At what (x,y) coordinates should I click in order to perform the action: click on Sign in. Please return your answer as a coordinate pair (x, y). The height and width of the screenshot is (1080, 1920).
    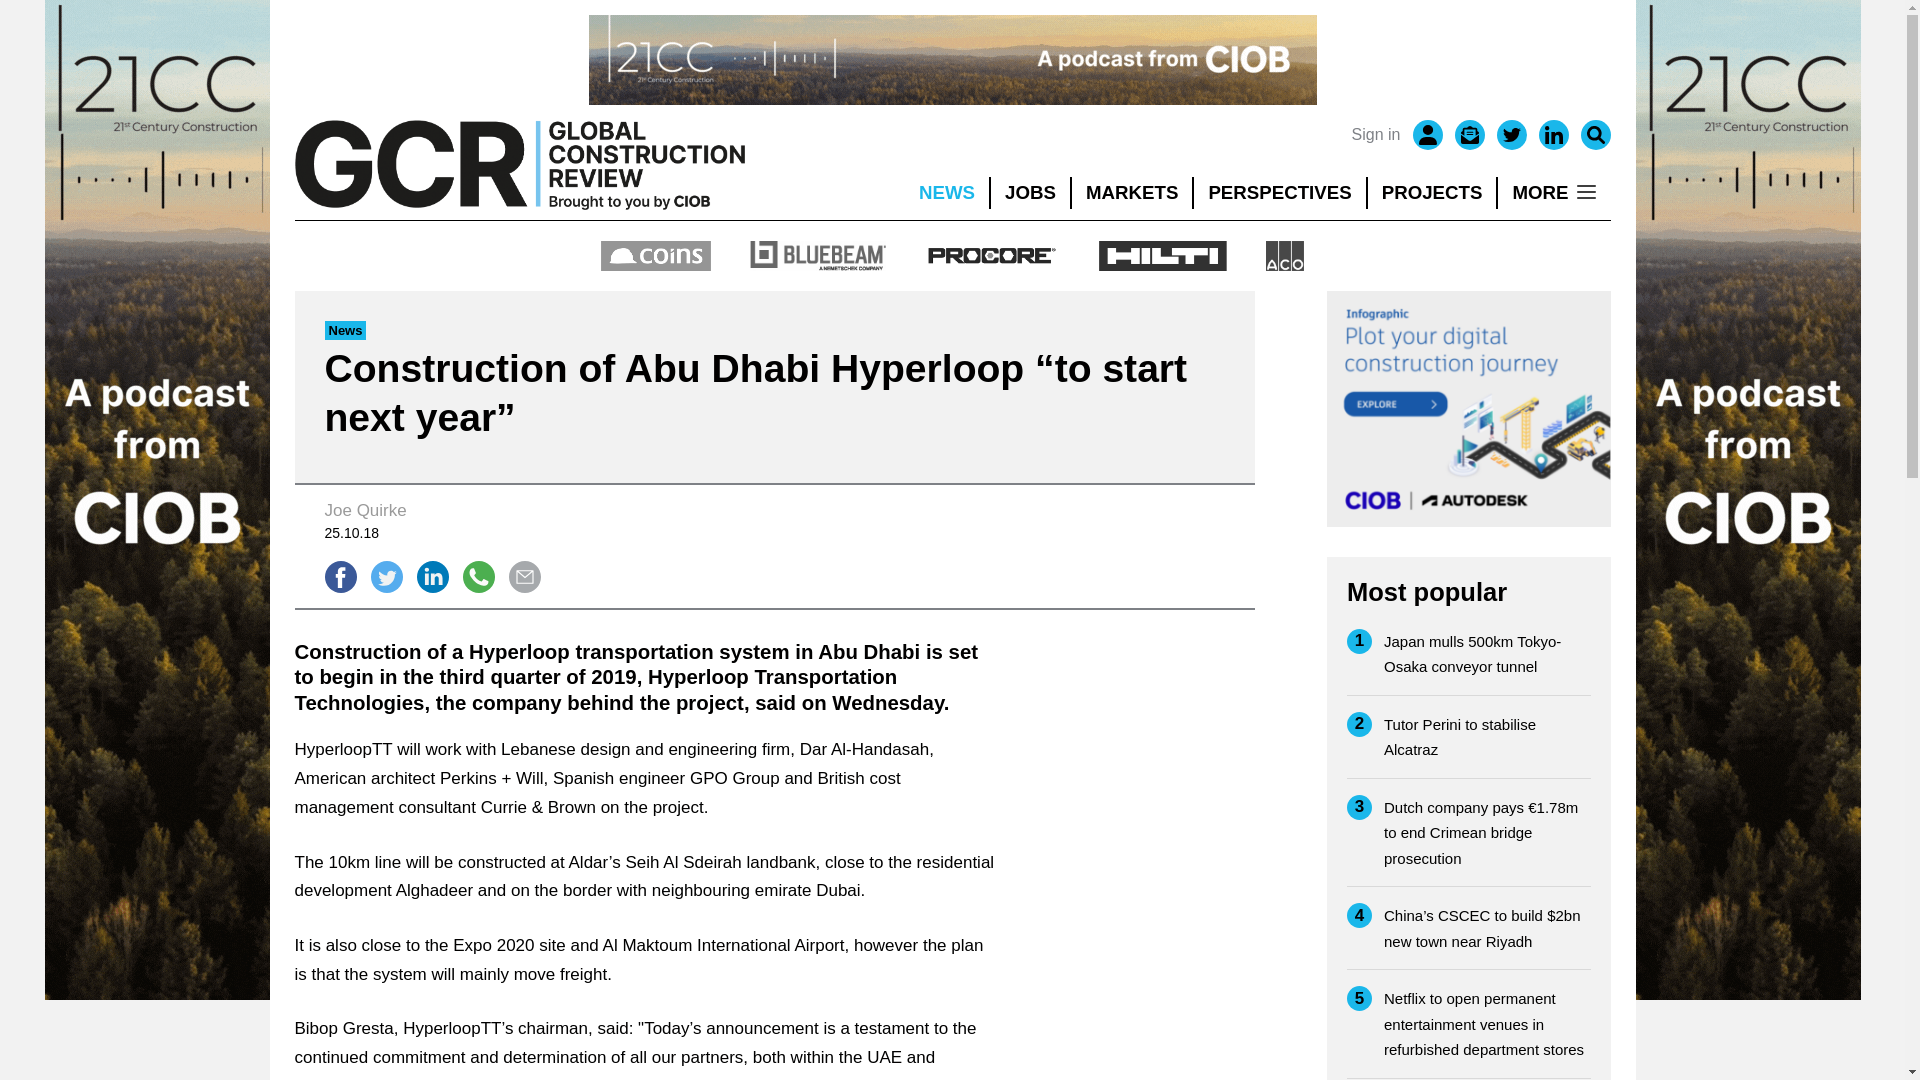
    Looking at the image, I should click on (1376, 134).